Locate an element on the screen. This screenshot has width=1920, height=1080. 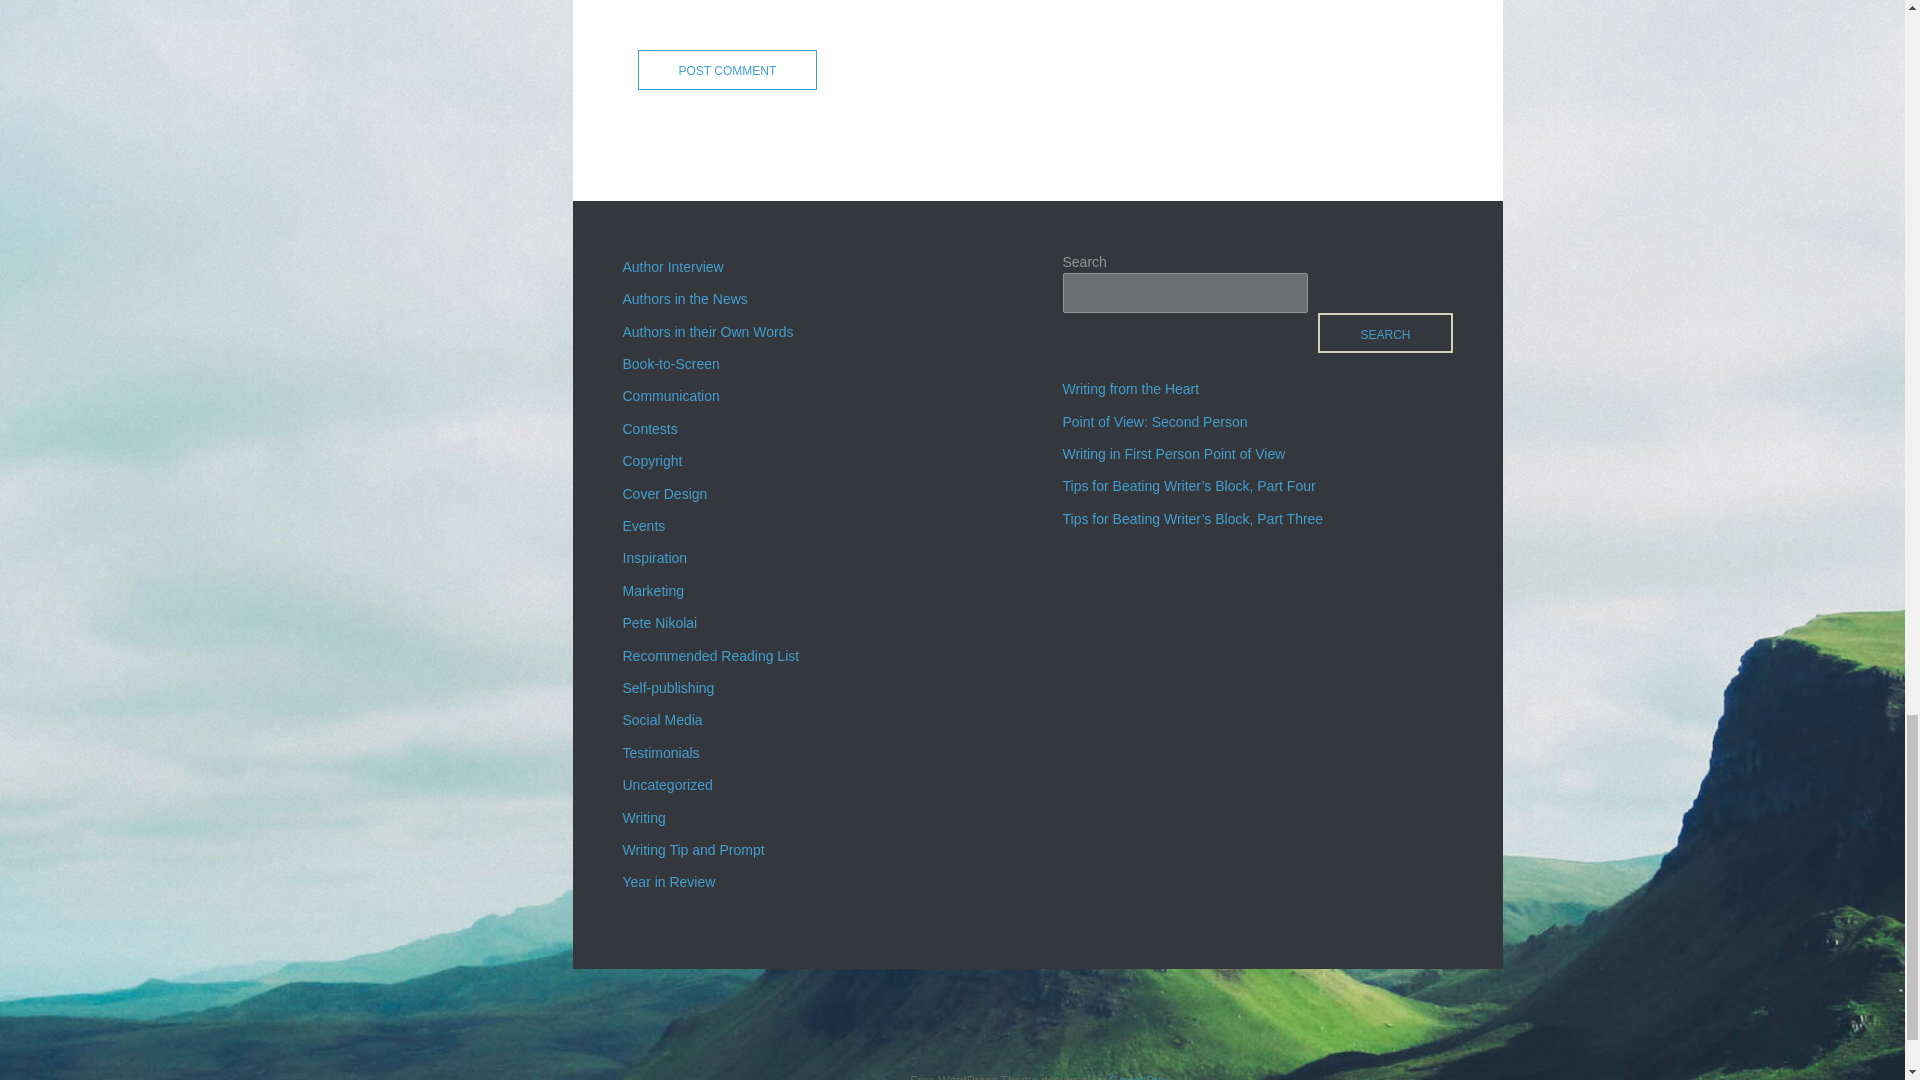
Inspiration is located at coordinates (654, 557).